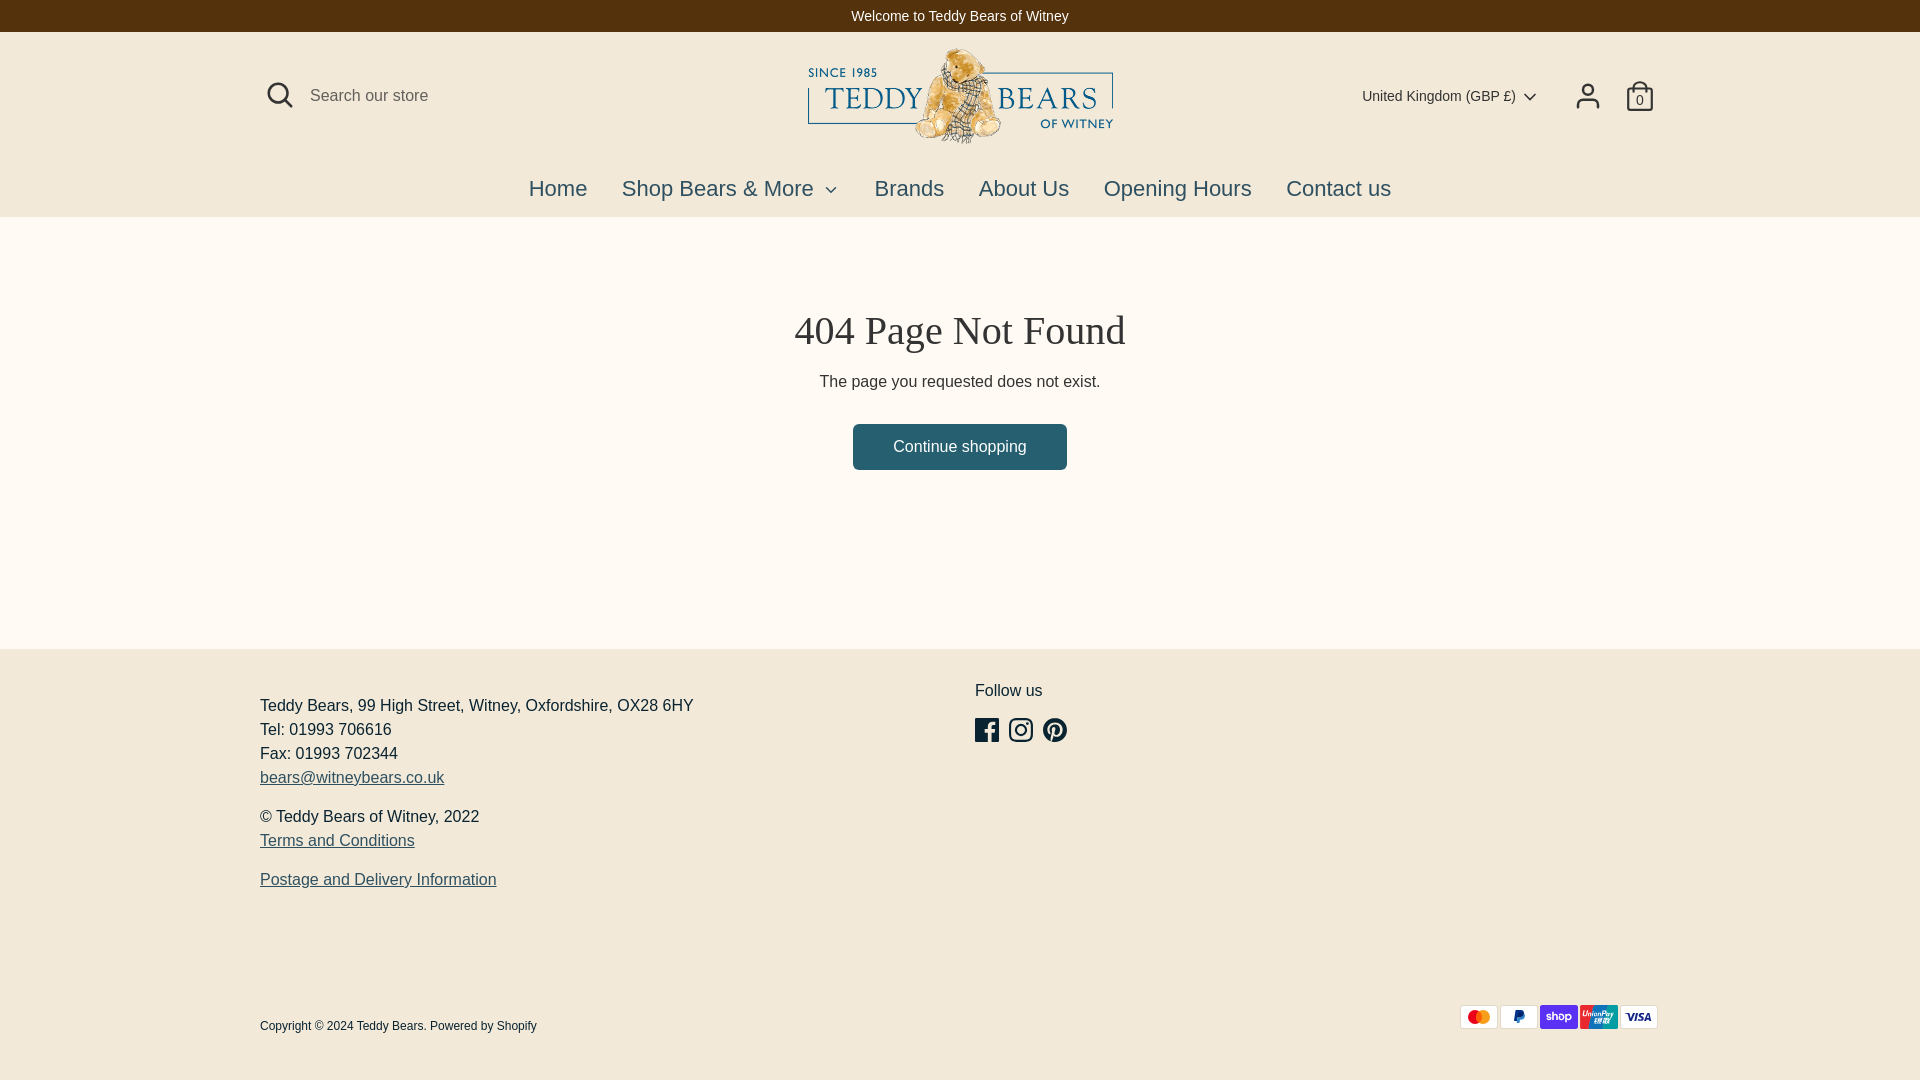 This screenshot has height=1080, width=1920. What do you see at coordinates (1599, 1017) in the screenshot?
I see `Union Pay` at bounding box center [1599, 1017].